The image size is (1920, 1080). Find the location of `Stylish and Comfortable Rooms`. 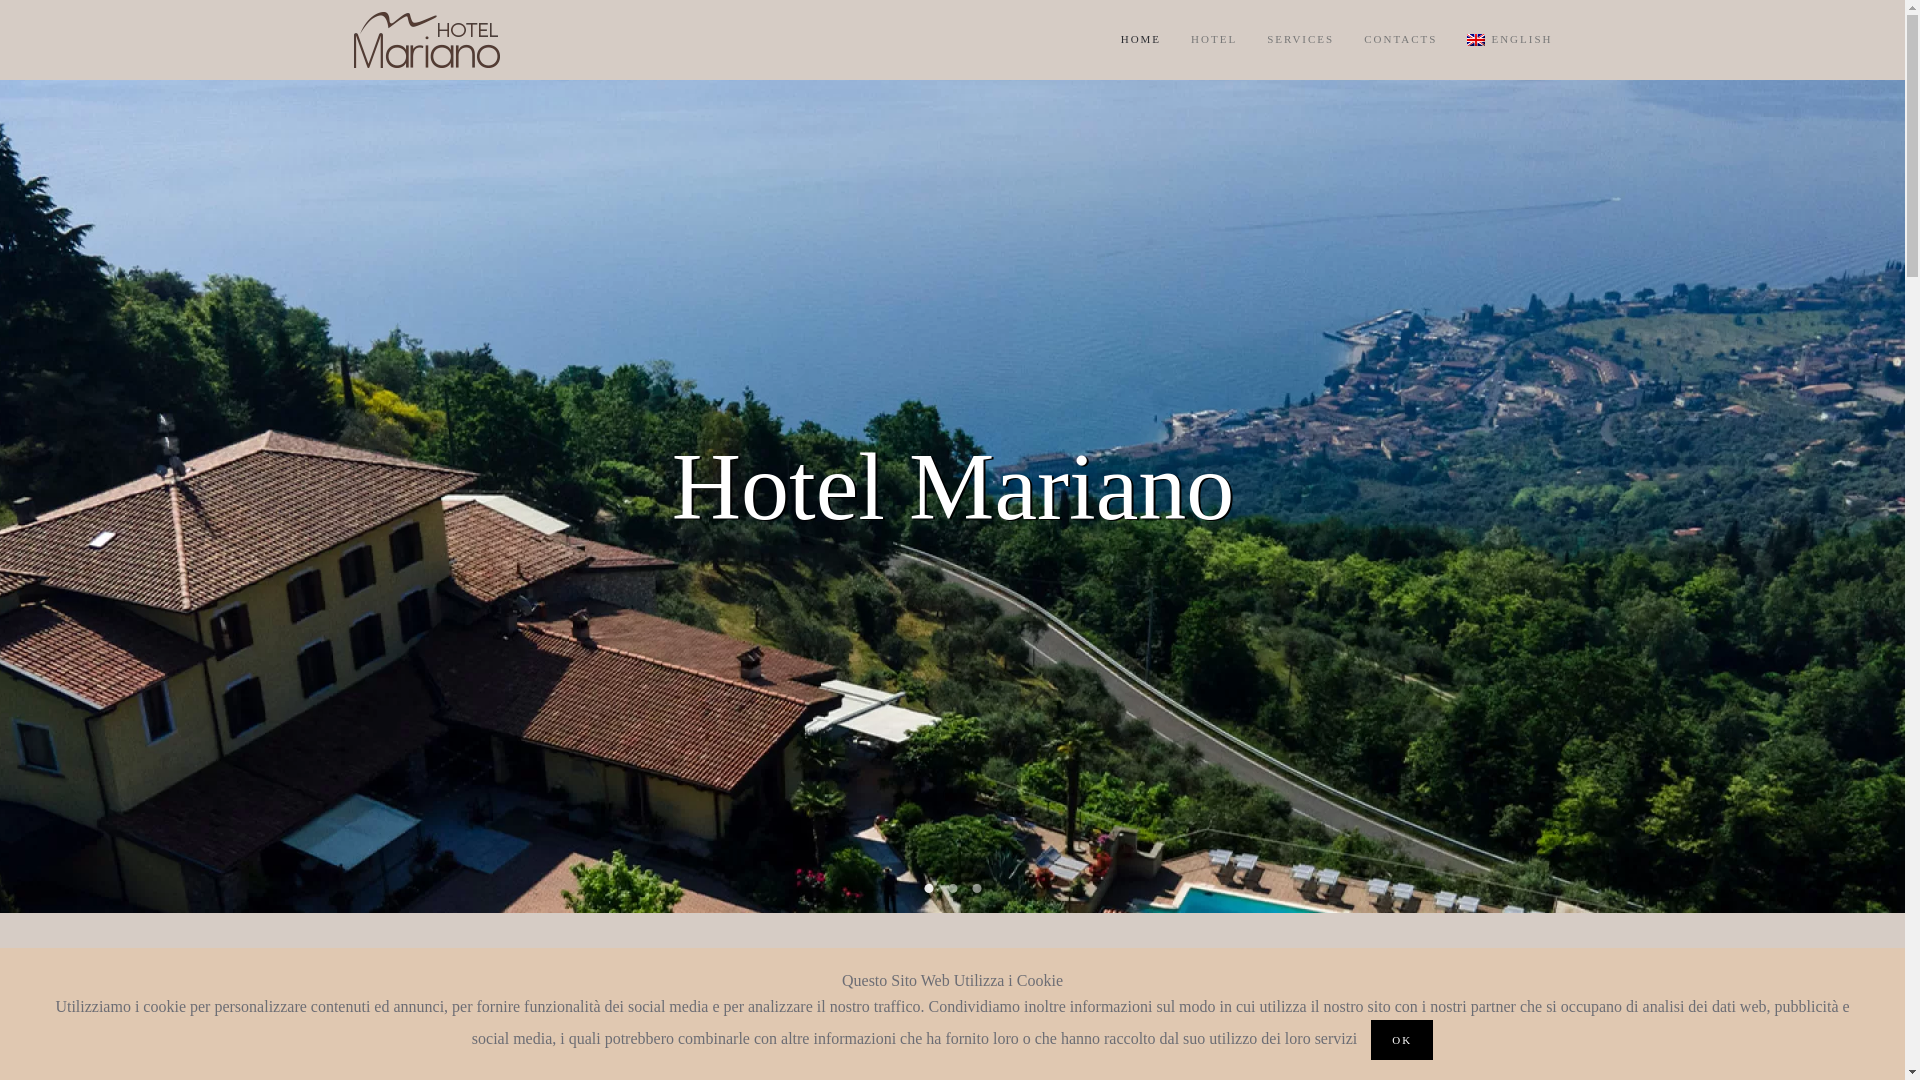

Stylish and Comfortable Rooms is located at coordinates (952, 888).